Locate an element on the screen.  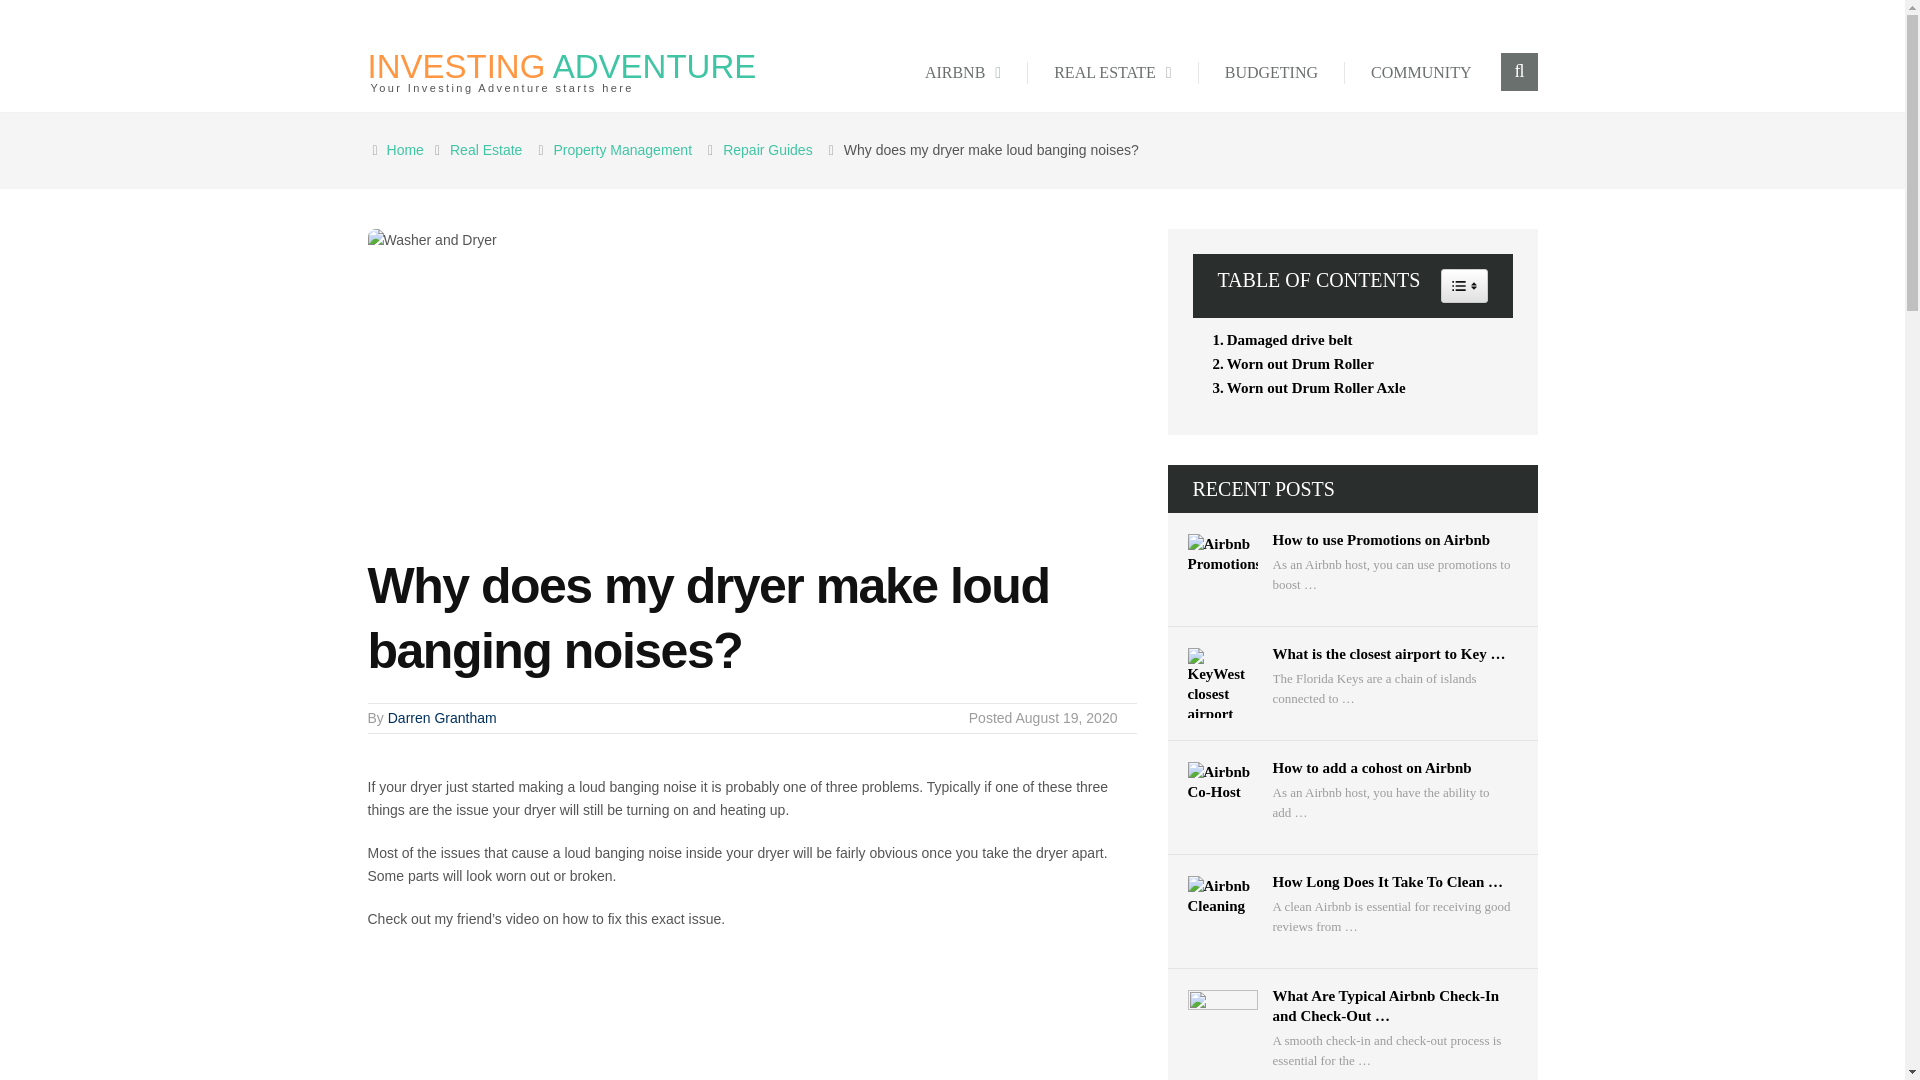
Repair Guides is located at coordinates (771, 149).